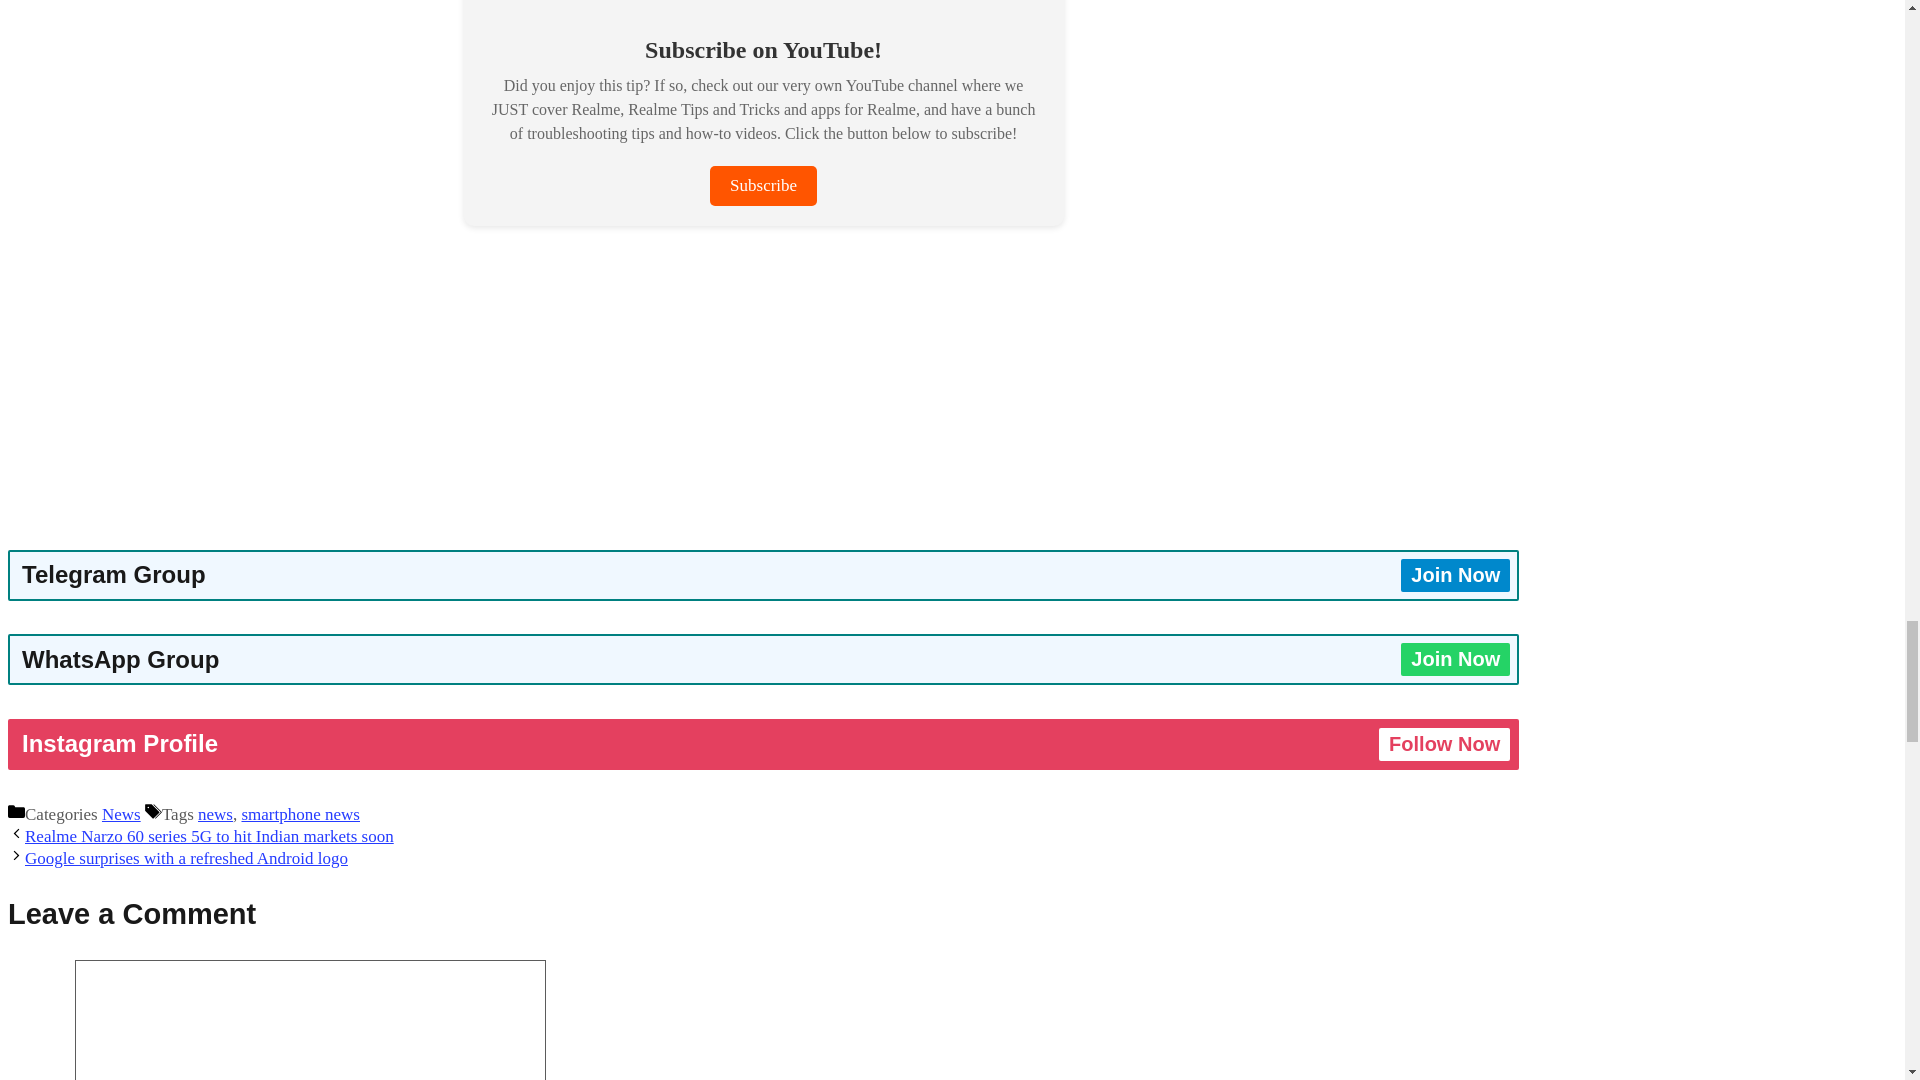 The height and width of the screenshot is (1080, 1920). Describe the element at coordinates (120, 814) in the screenshot. I see `News` at that location.